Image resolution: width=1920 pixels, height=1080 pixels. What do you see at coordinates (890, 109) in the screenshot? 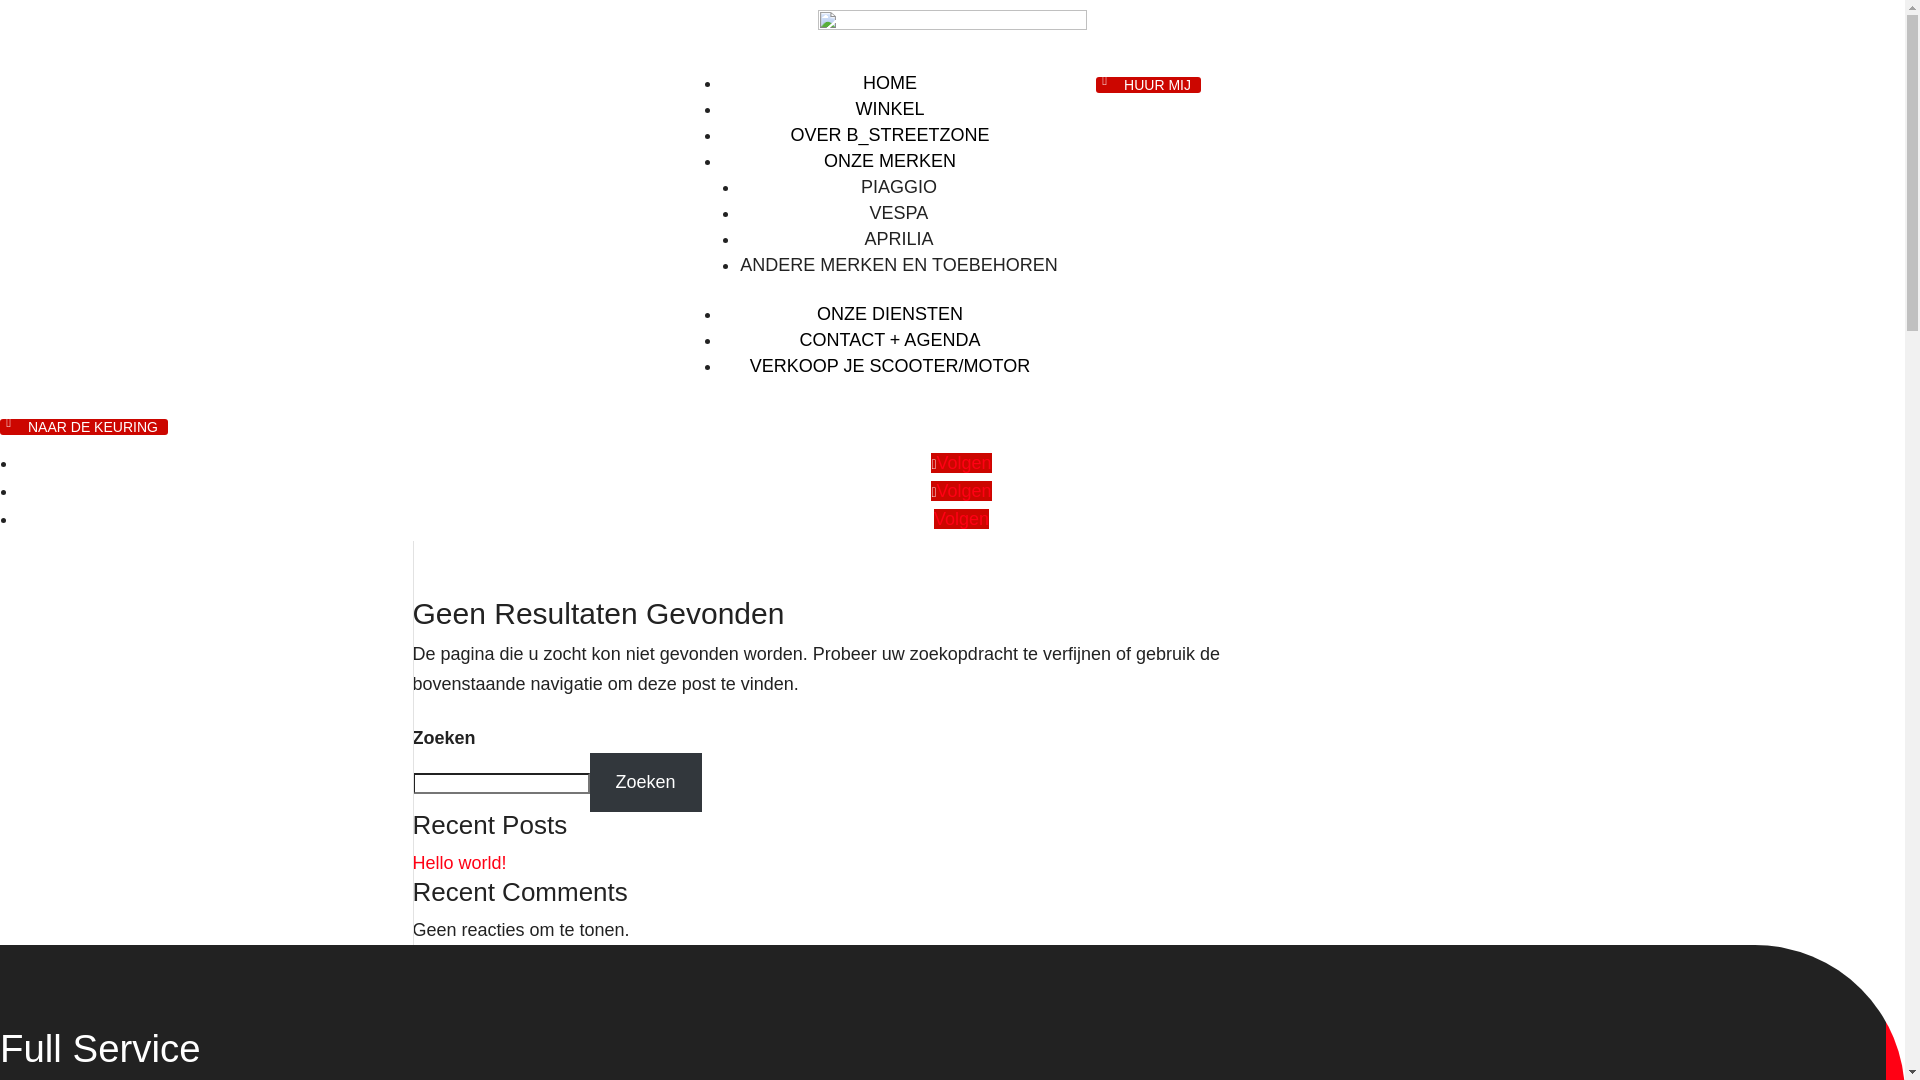
I see `WINKEL` at bounding box center [890, 109].